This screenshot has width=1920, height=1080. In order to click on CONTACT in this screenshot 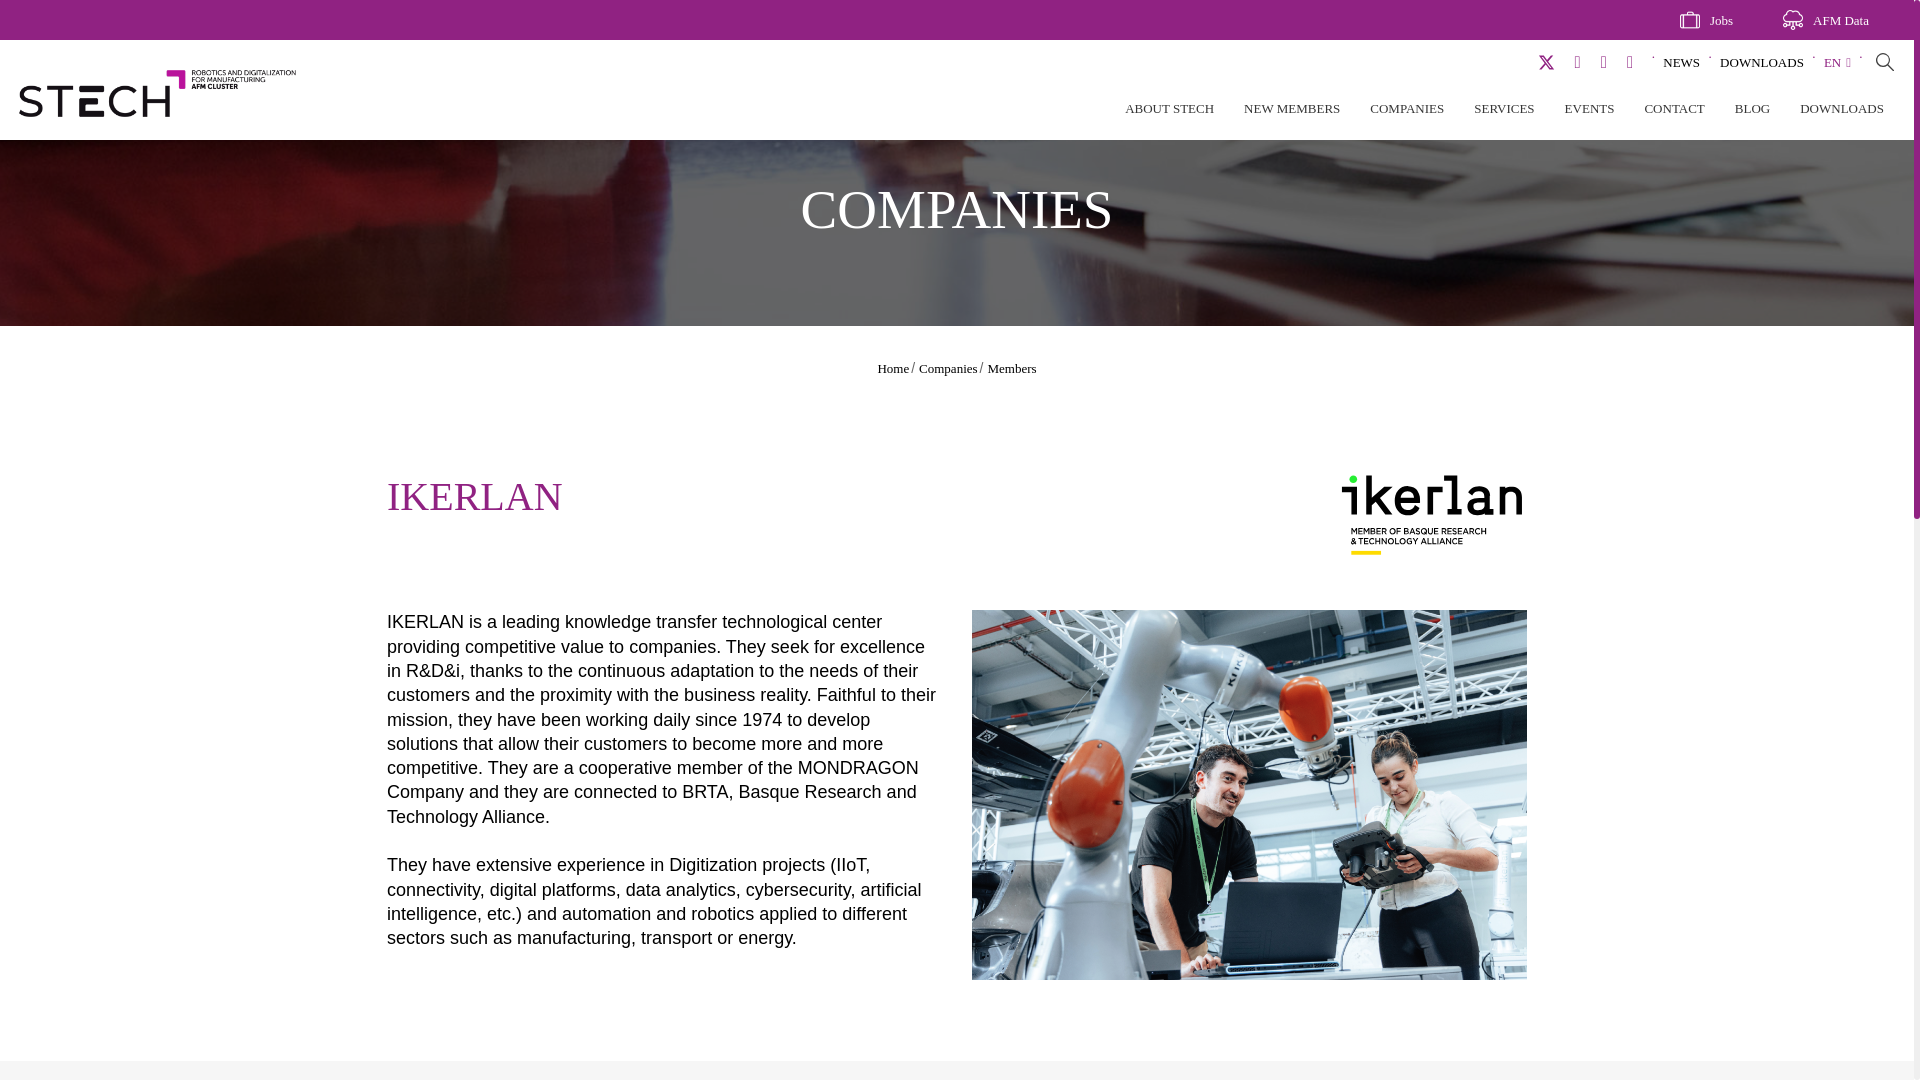, I will do `click(1674, 112)`.